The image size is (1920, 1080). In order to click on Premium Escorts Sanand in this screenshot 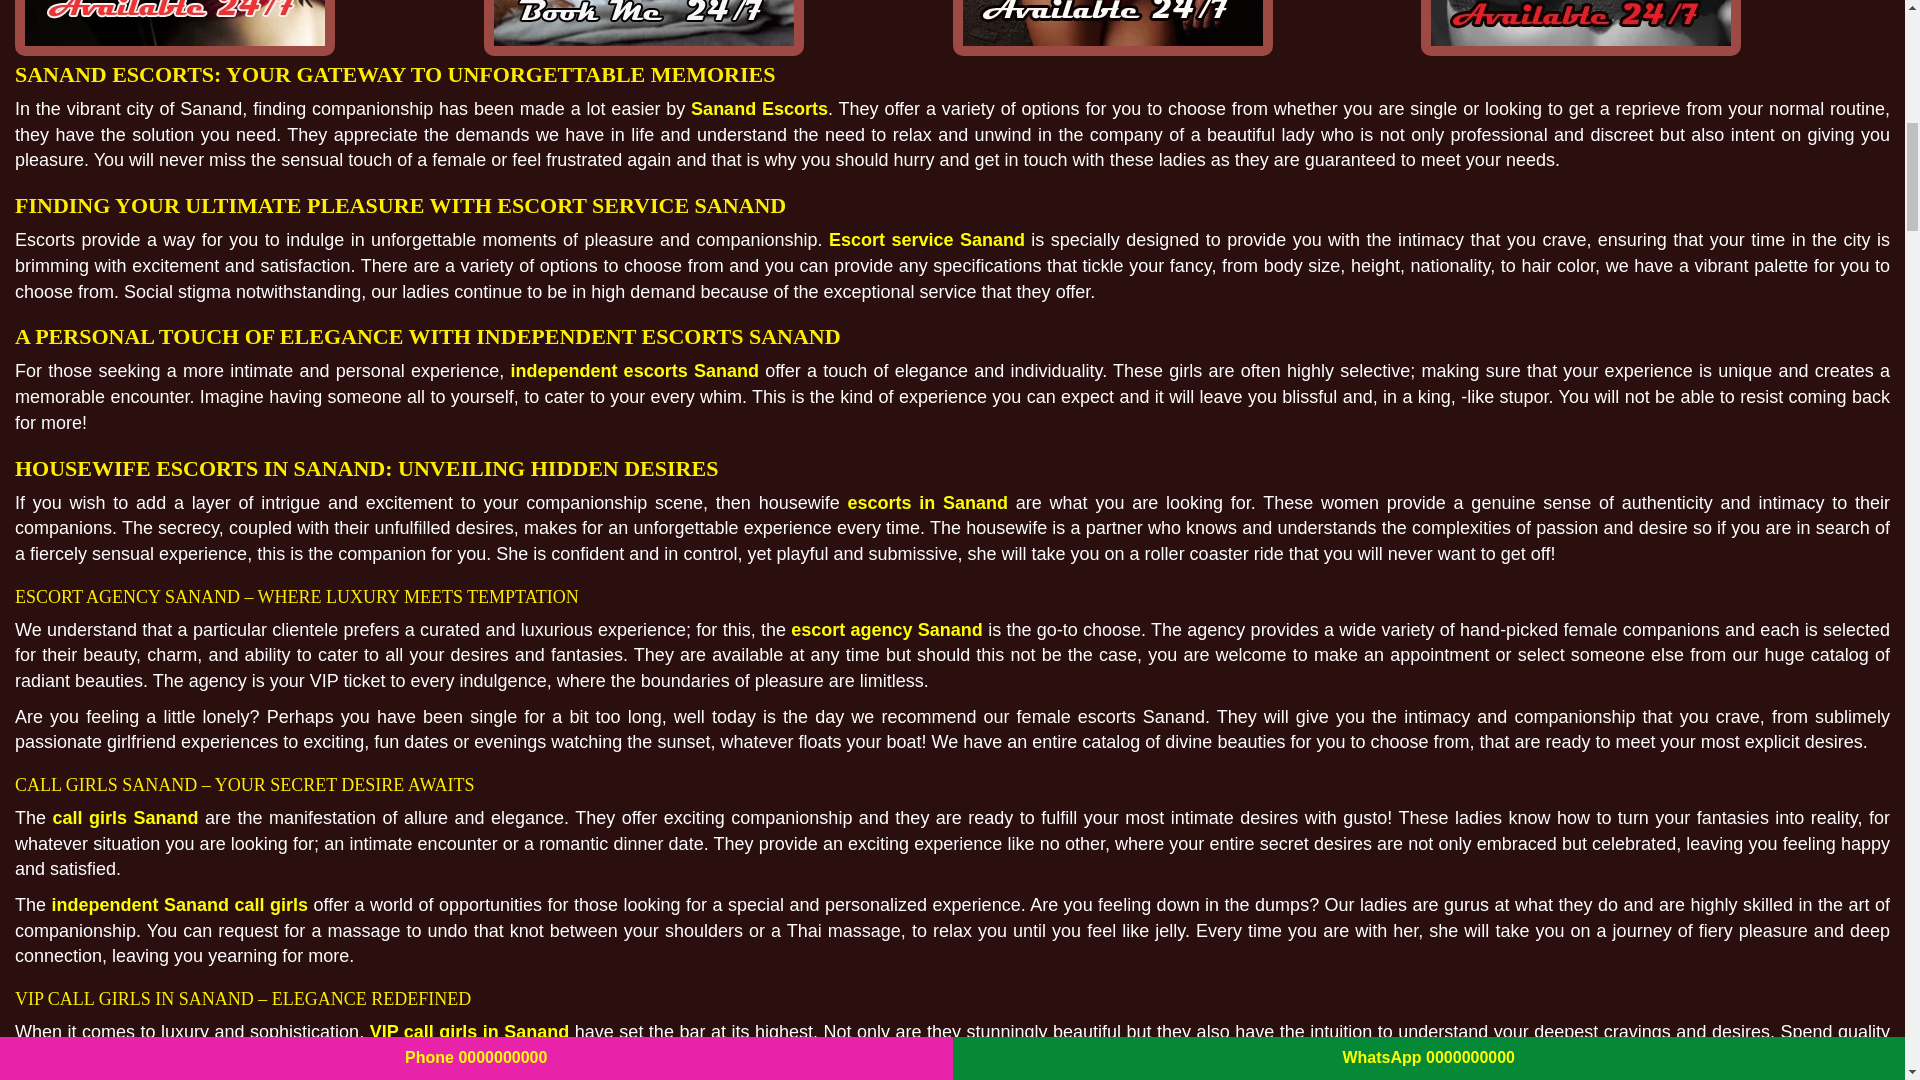, I will do `click(1112, 28)`.